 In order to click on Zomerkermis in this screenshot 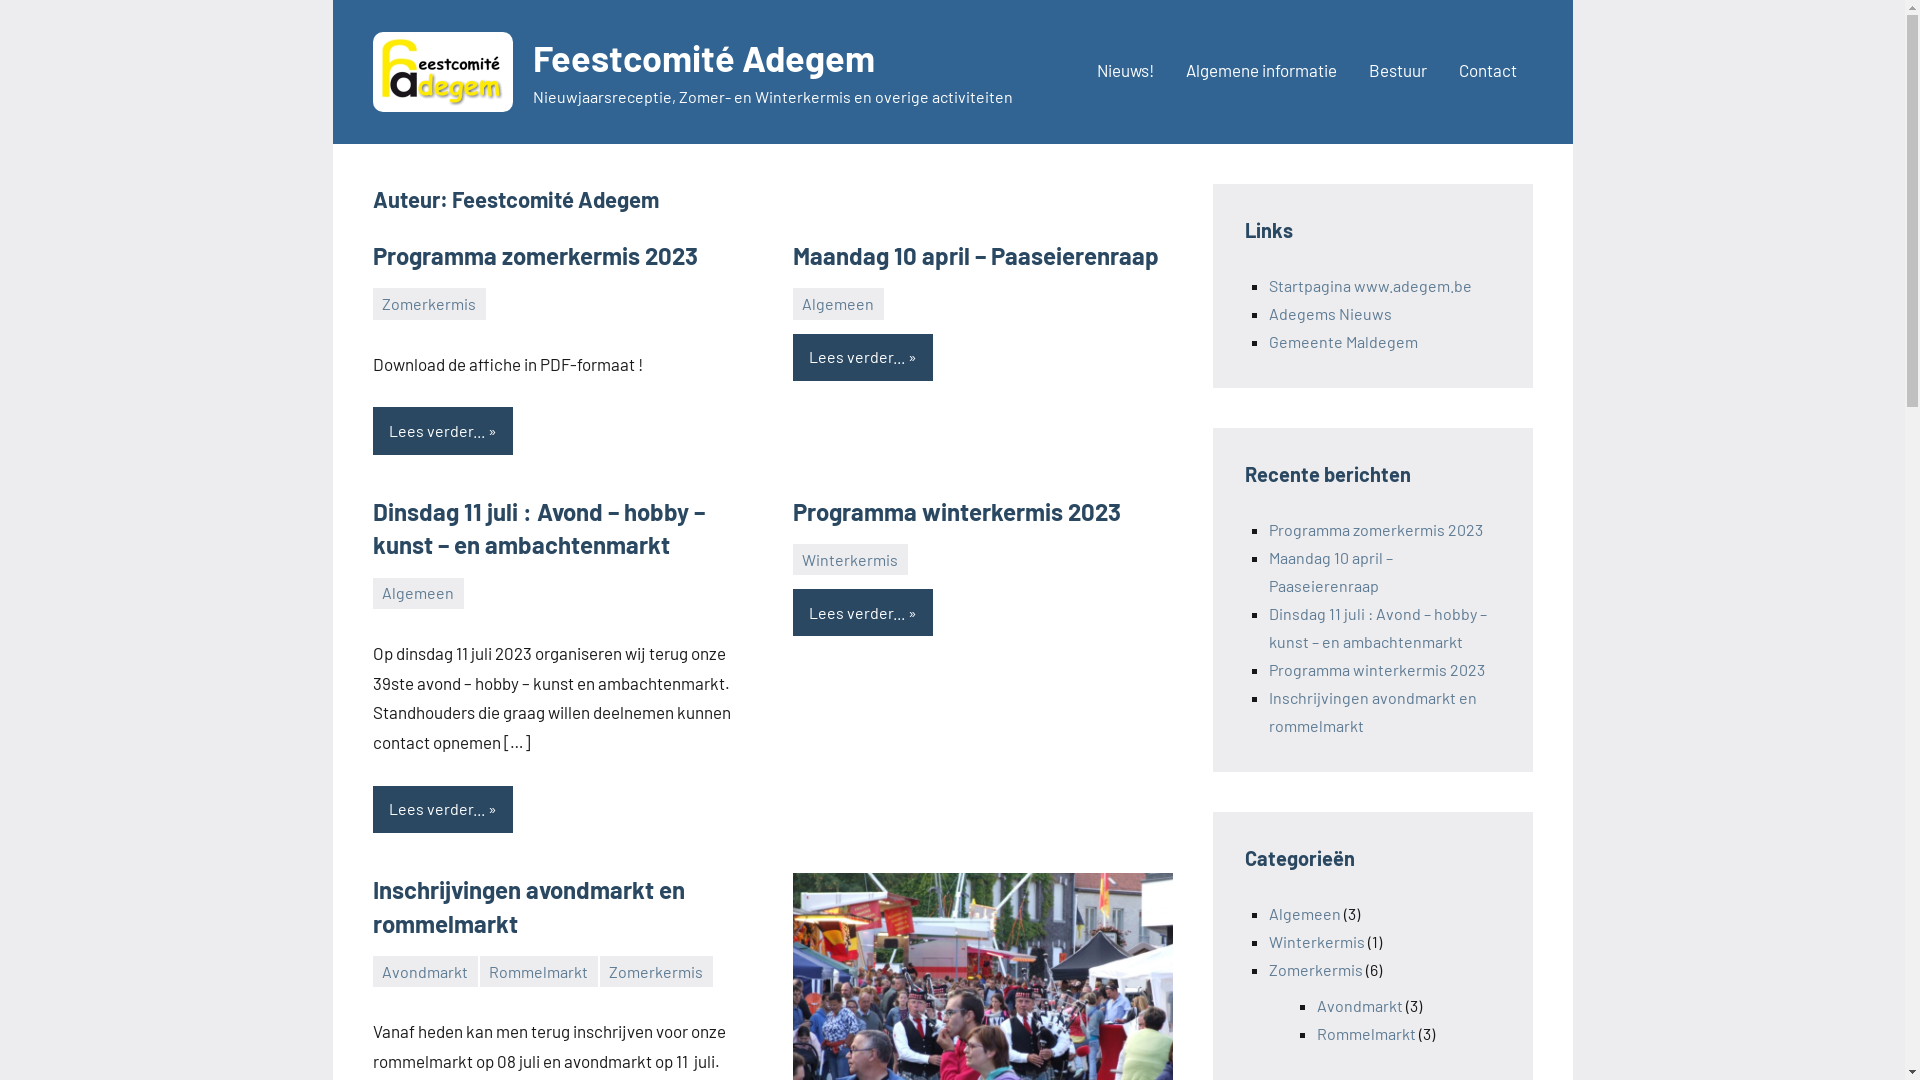, I will do `click(428, 304)`.